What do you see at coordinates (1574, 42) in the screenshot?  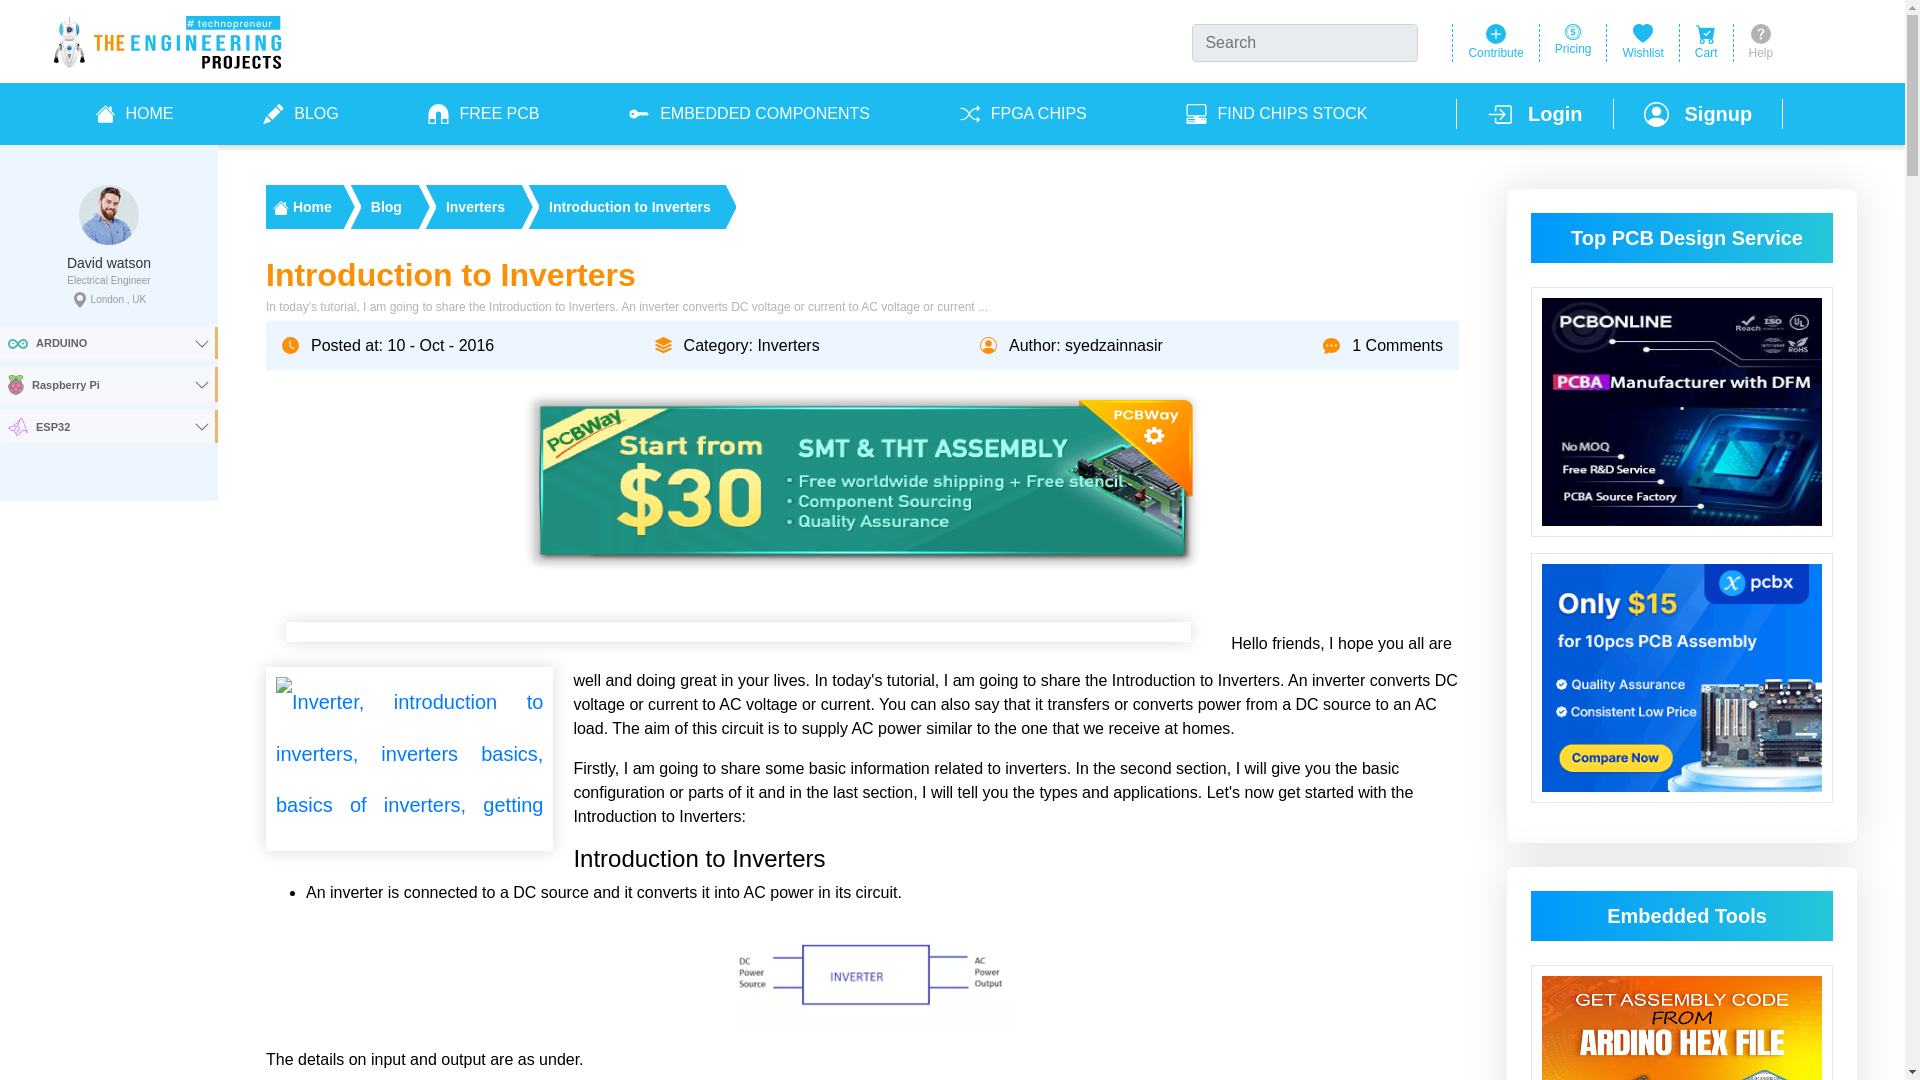 I see `Pricing` at bounding box center [1574, 42].